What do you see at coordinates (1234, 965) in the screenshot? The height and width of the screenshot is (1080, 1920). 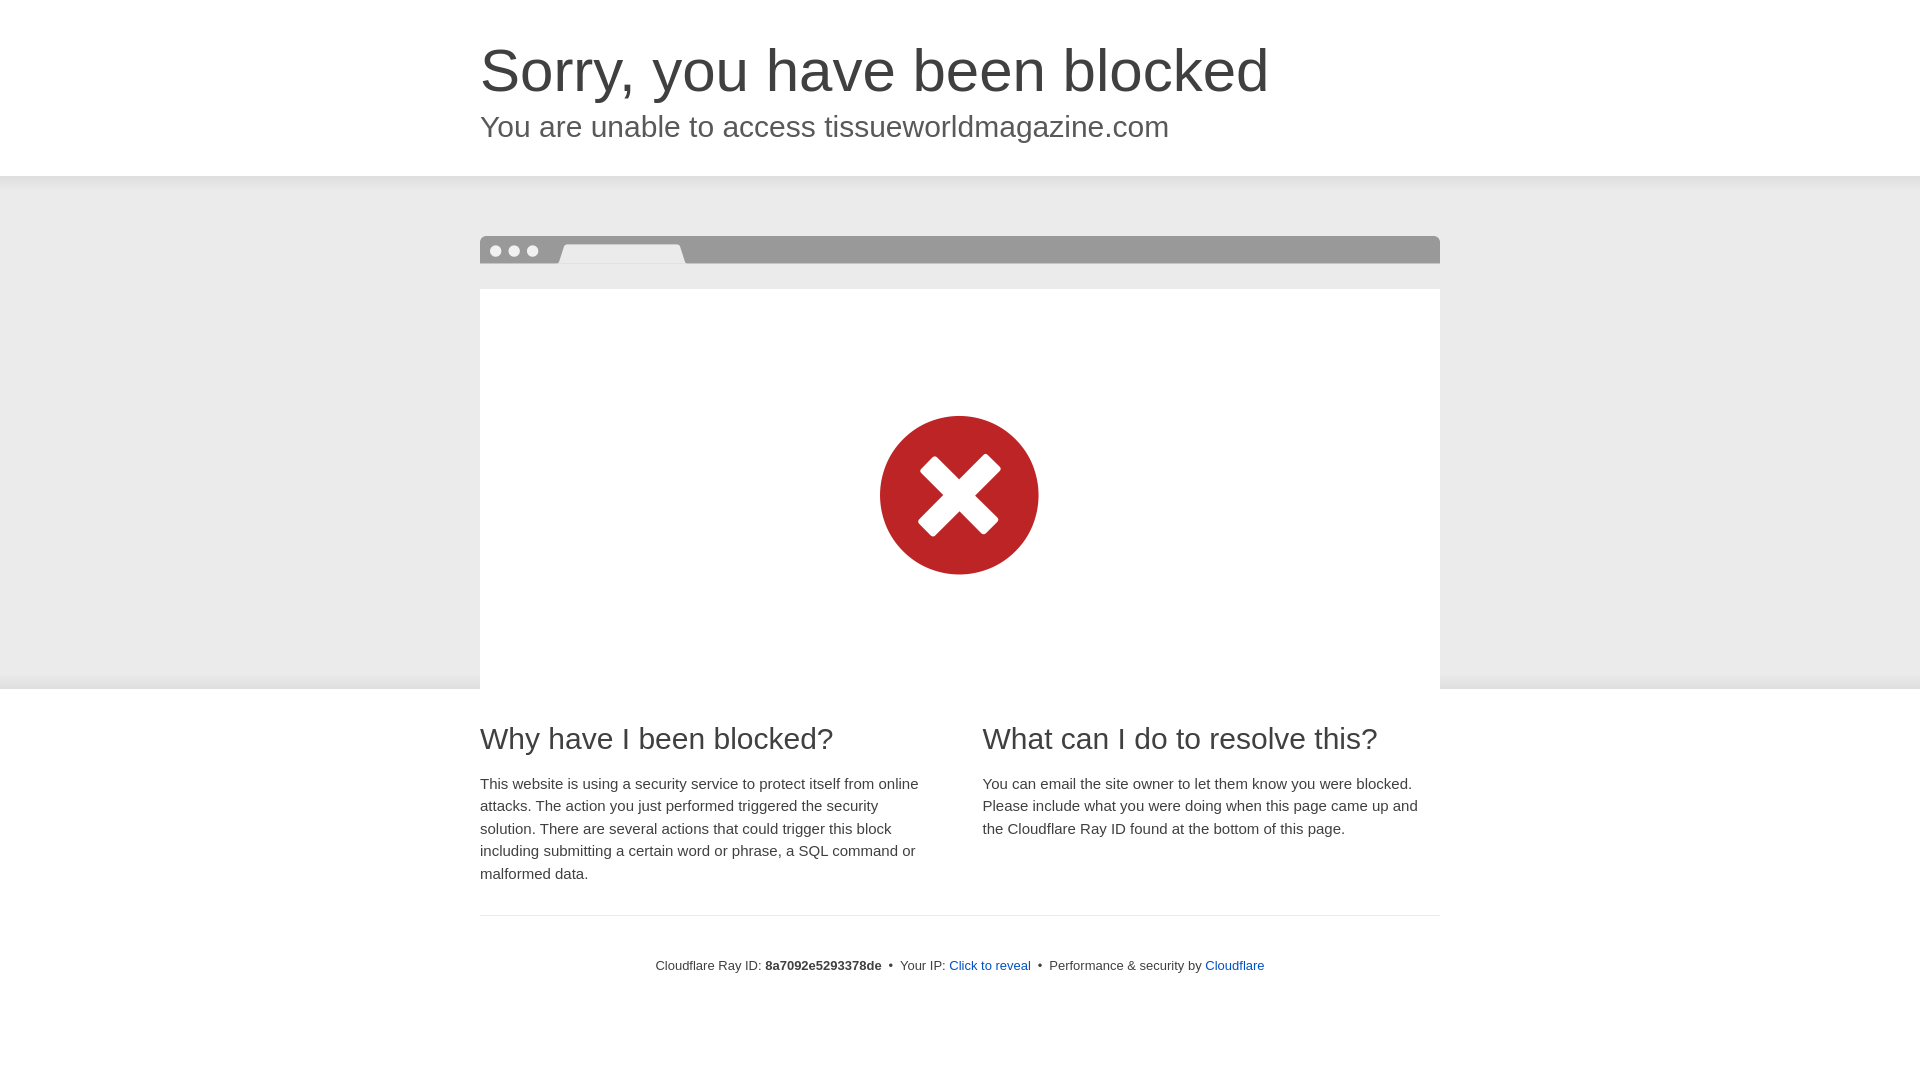 I see `Cloudflare` at bounding box center [1234, 965].